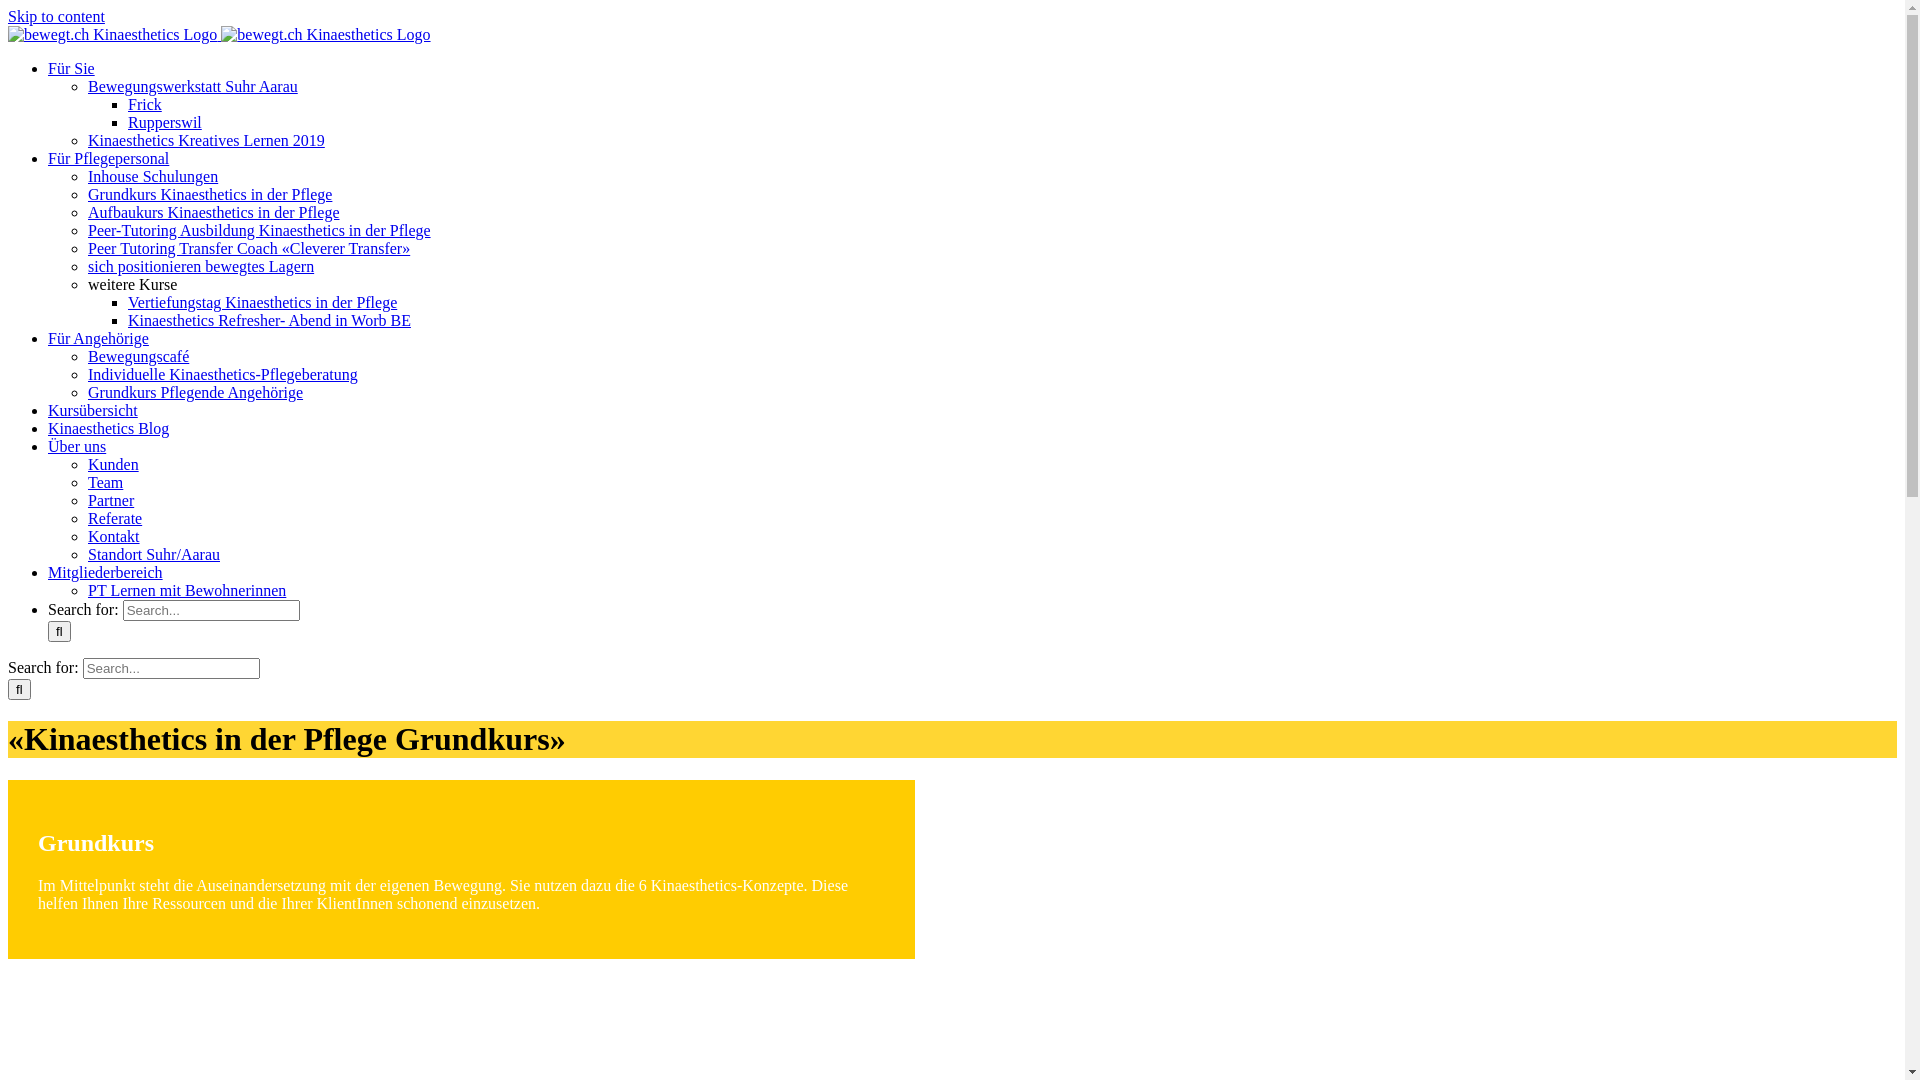 This screenshot has width=1920, height=1080. What do you see at coordinates (114, 536) in the screenshot?
I see `Kontakt` at bounding box center [114, 536].